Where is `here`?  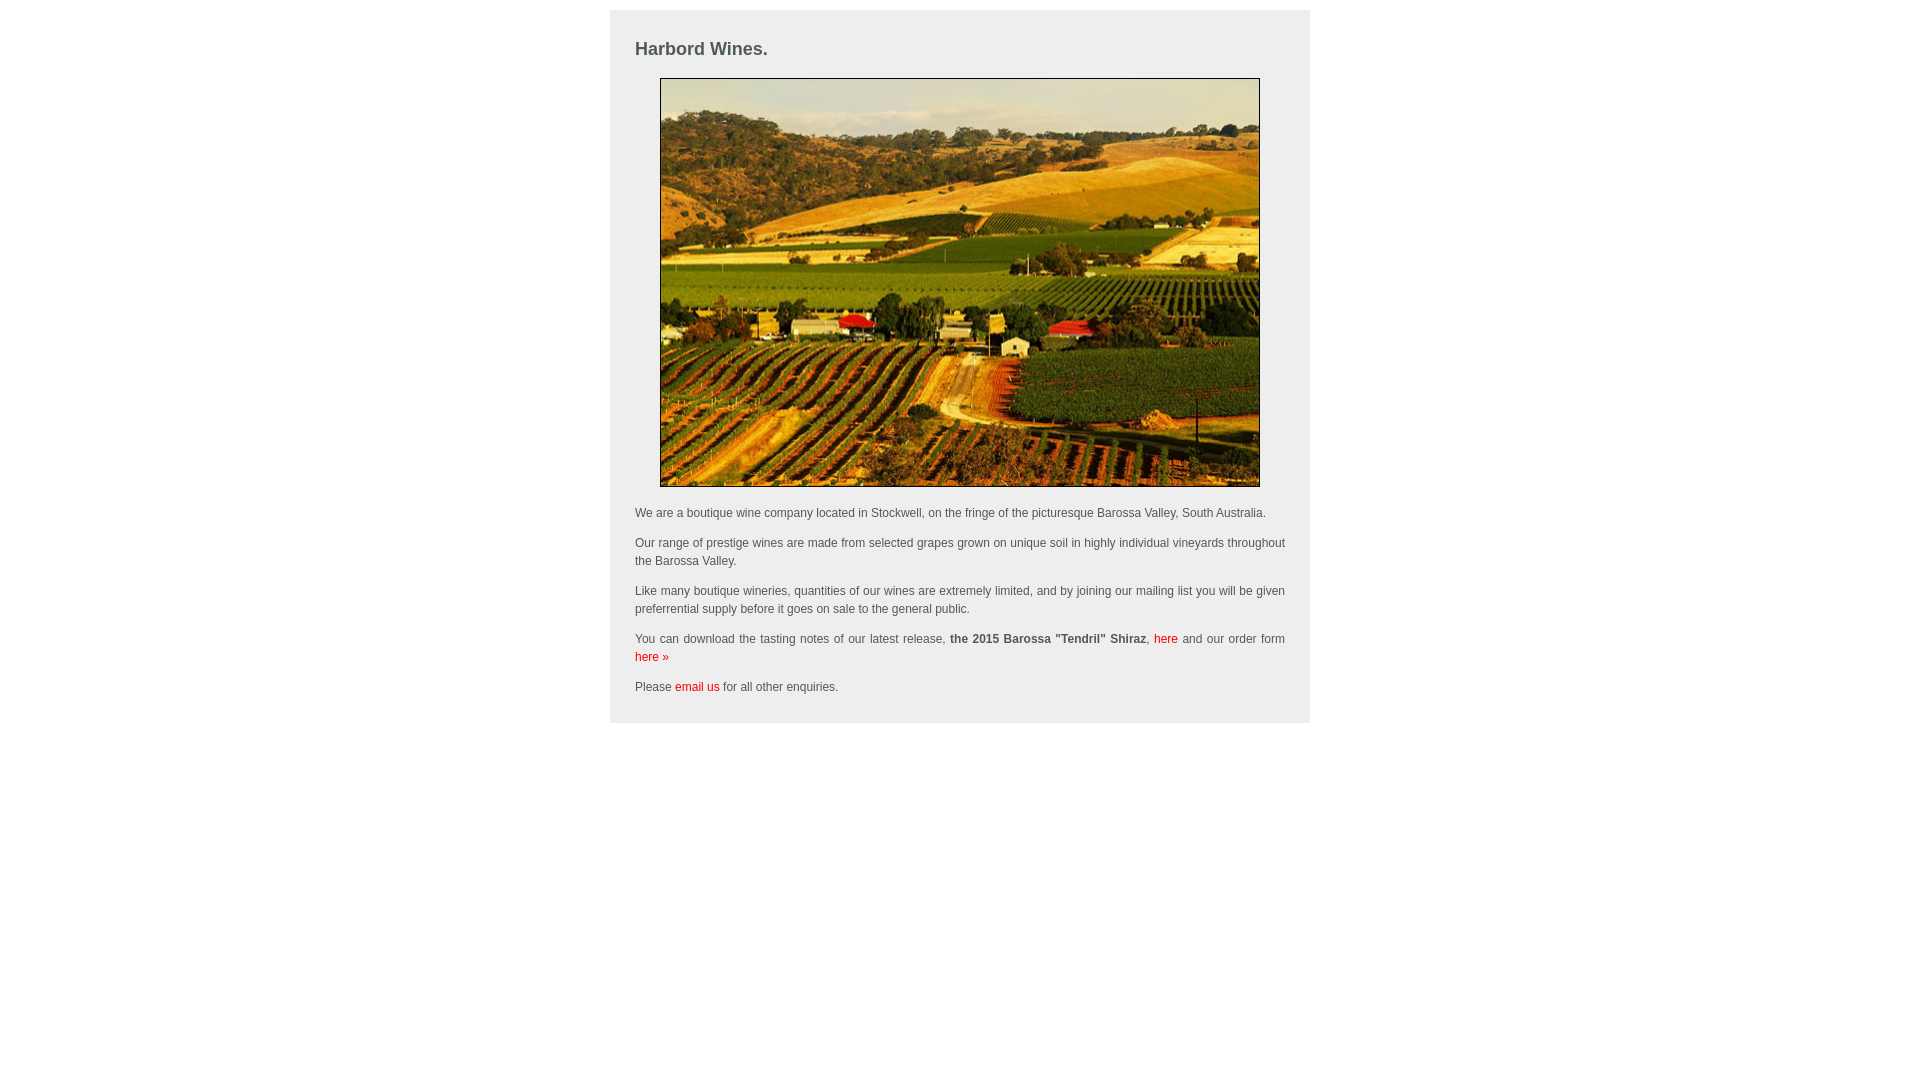 here is located at coordinates (1166, 639).